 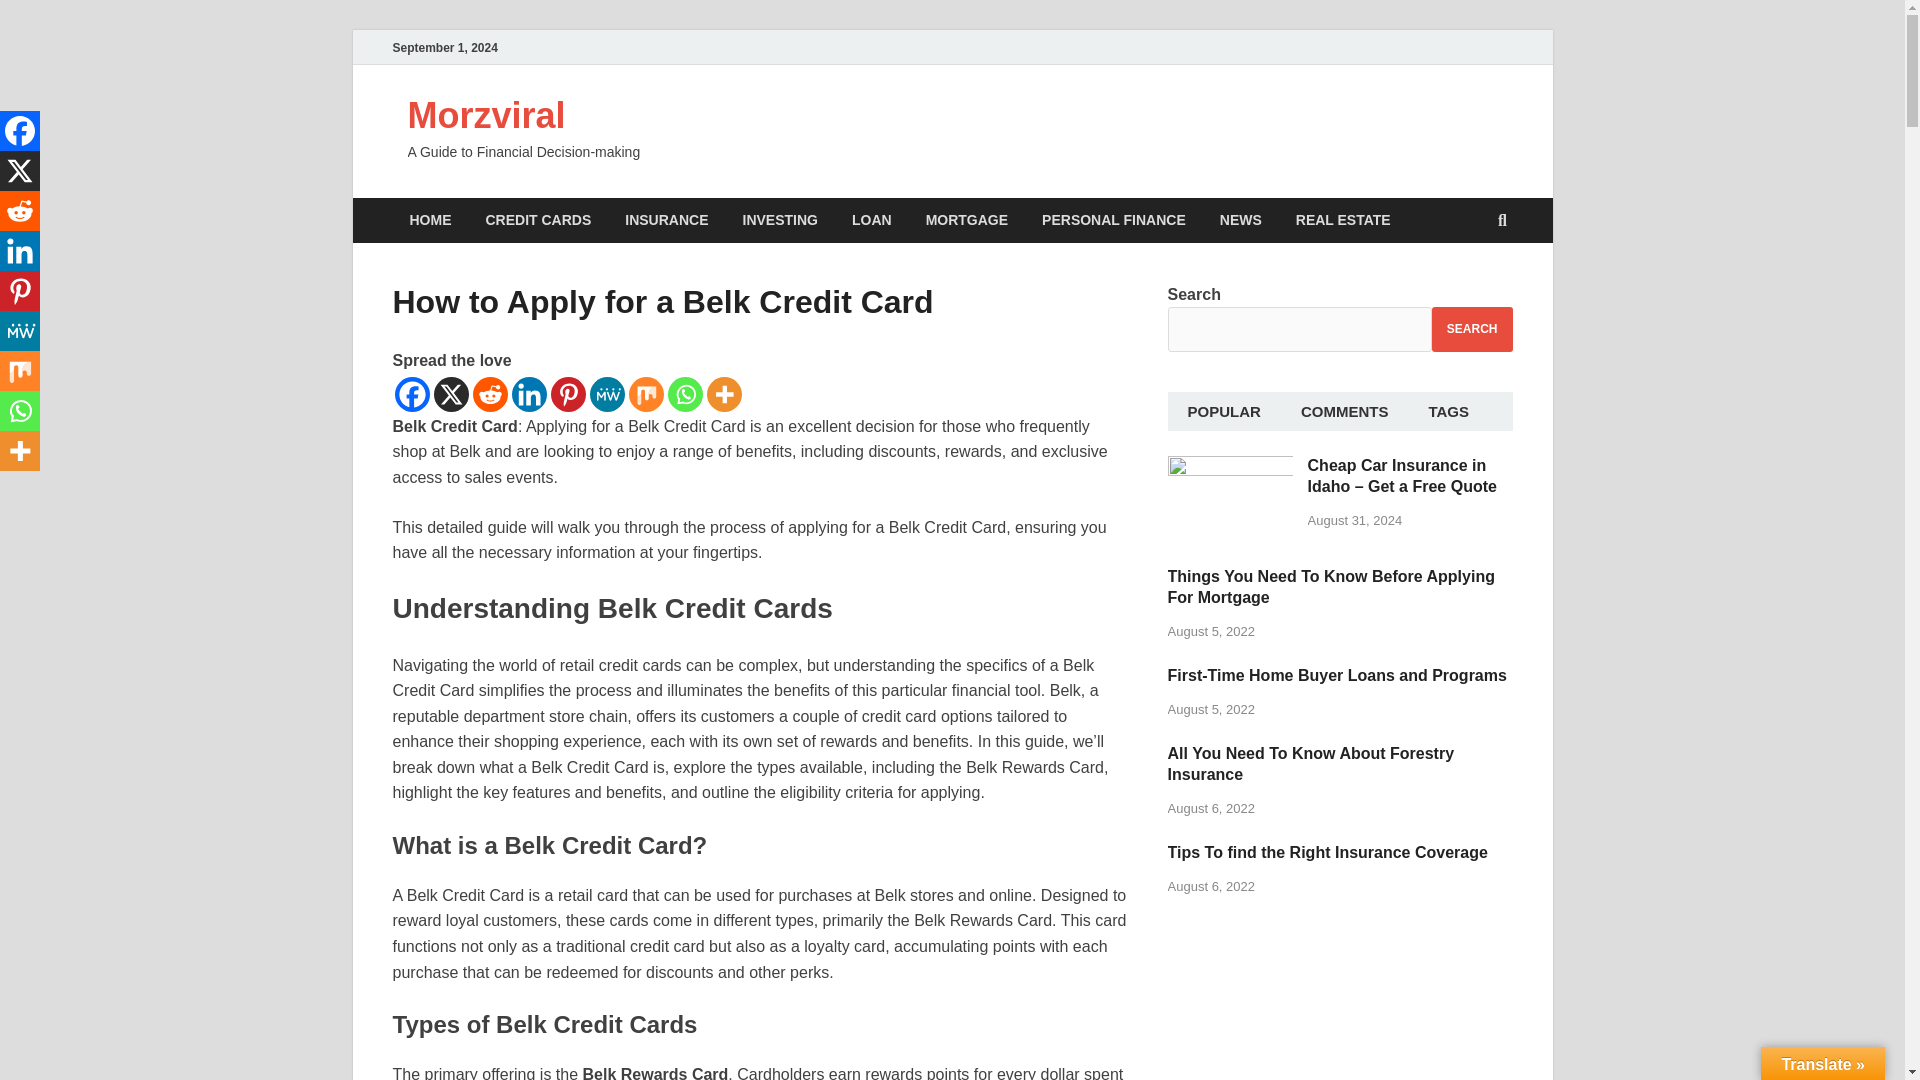 What do you see at coordinates (607, 394) in the screenshot?
I see `MeWe` at bounding box center [607, 394].